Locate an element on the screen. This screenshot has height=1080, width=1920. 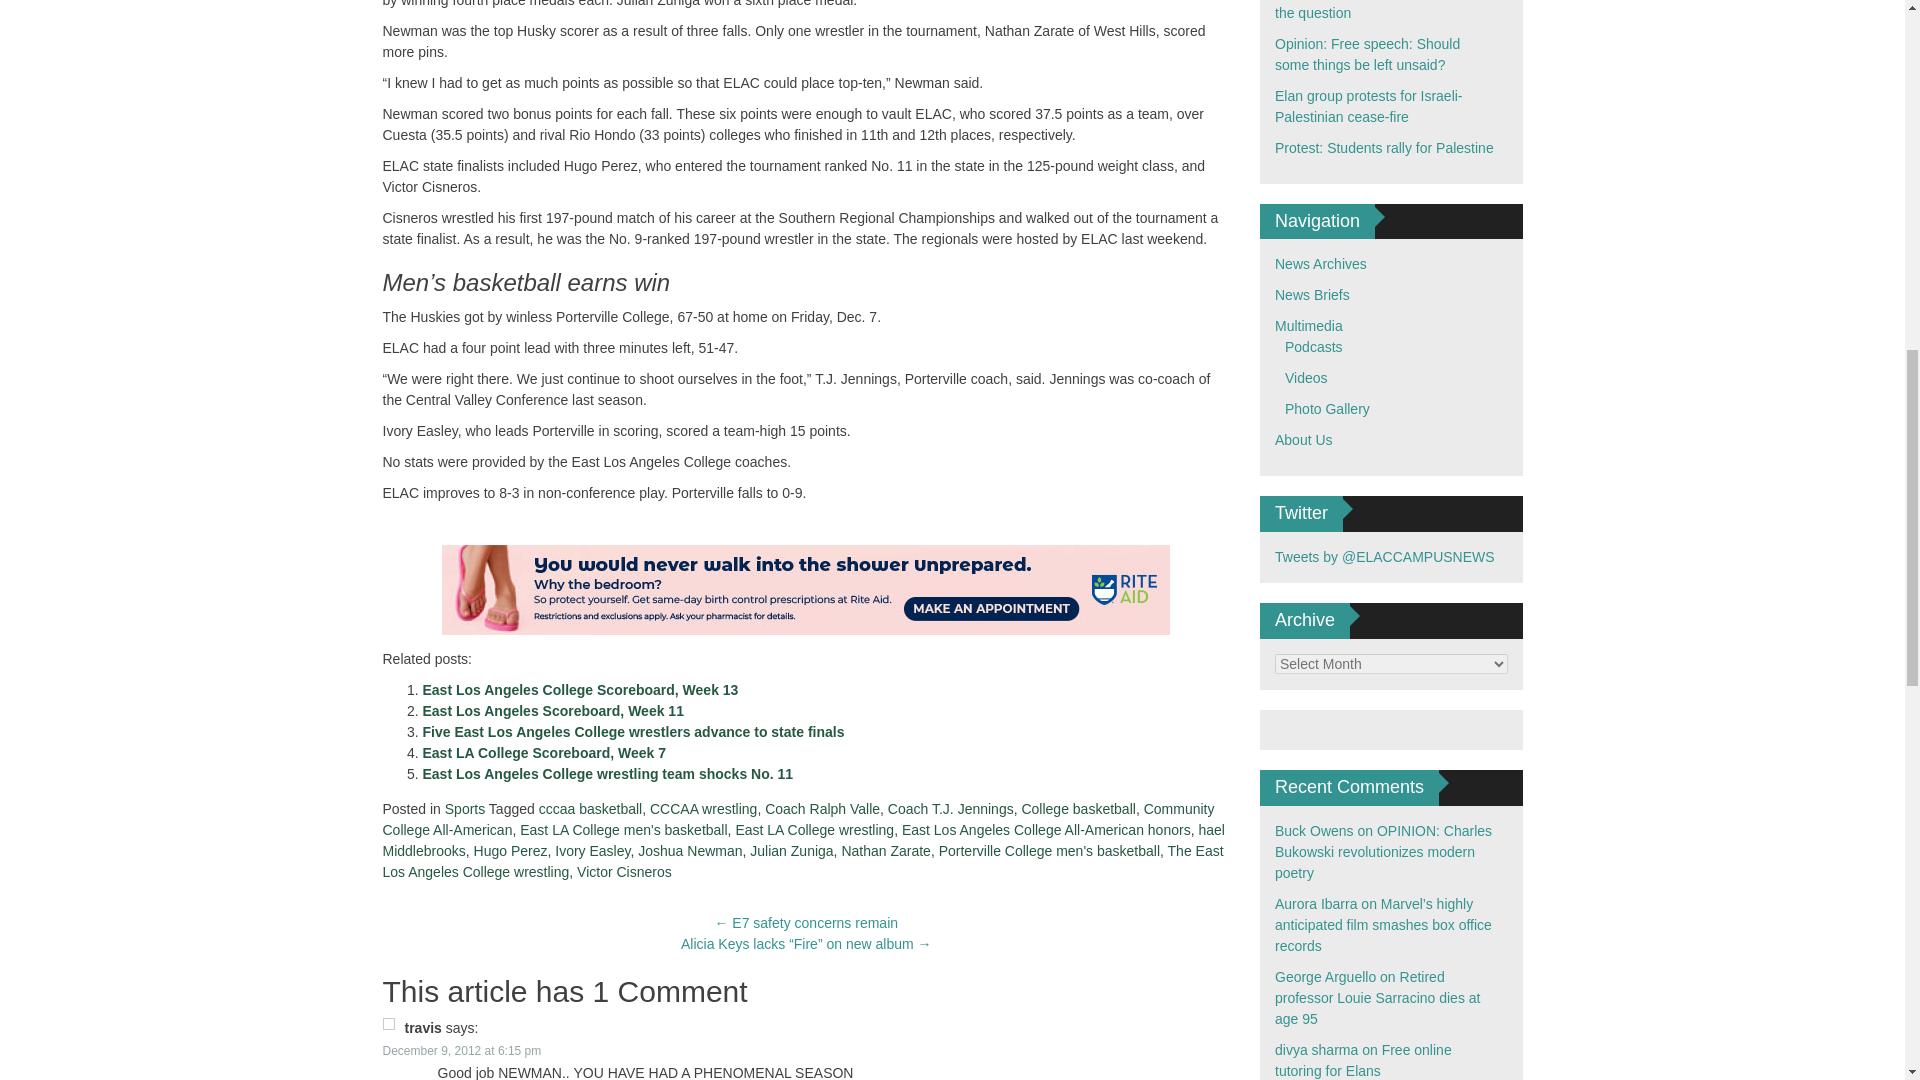
East Los Angeles College wrestling team shocks No. 11 is located at coordinates (607, 773).